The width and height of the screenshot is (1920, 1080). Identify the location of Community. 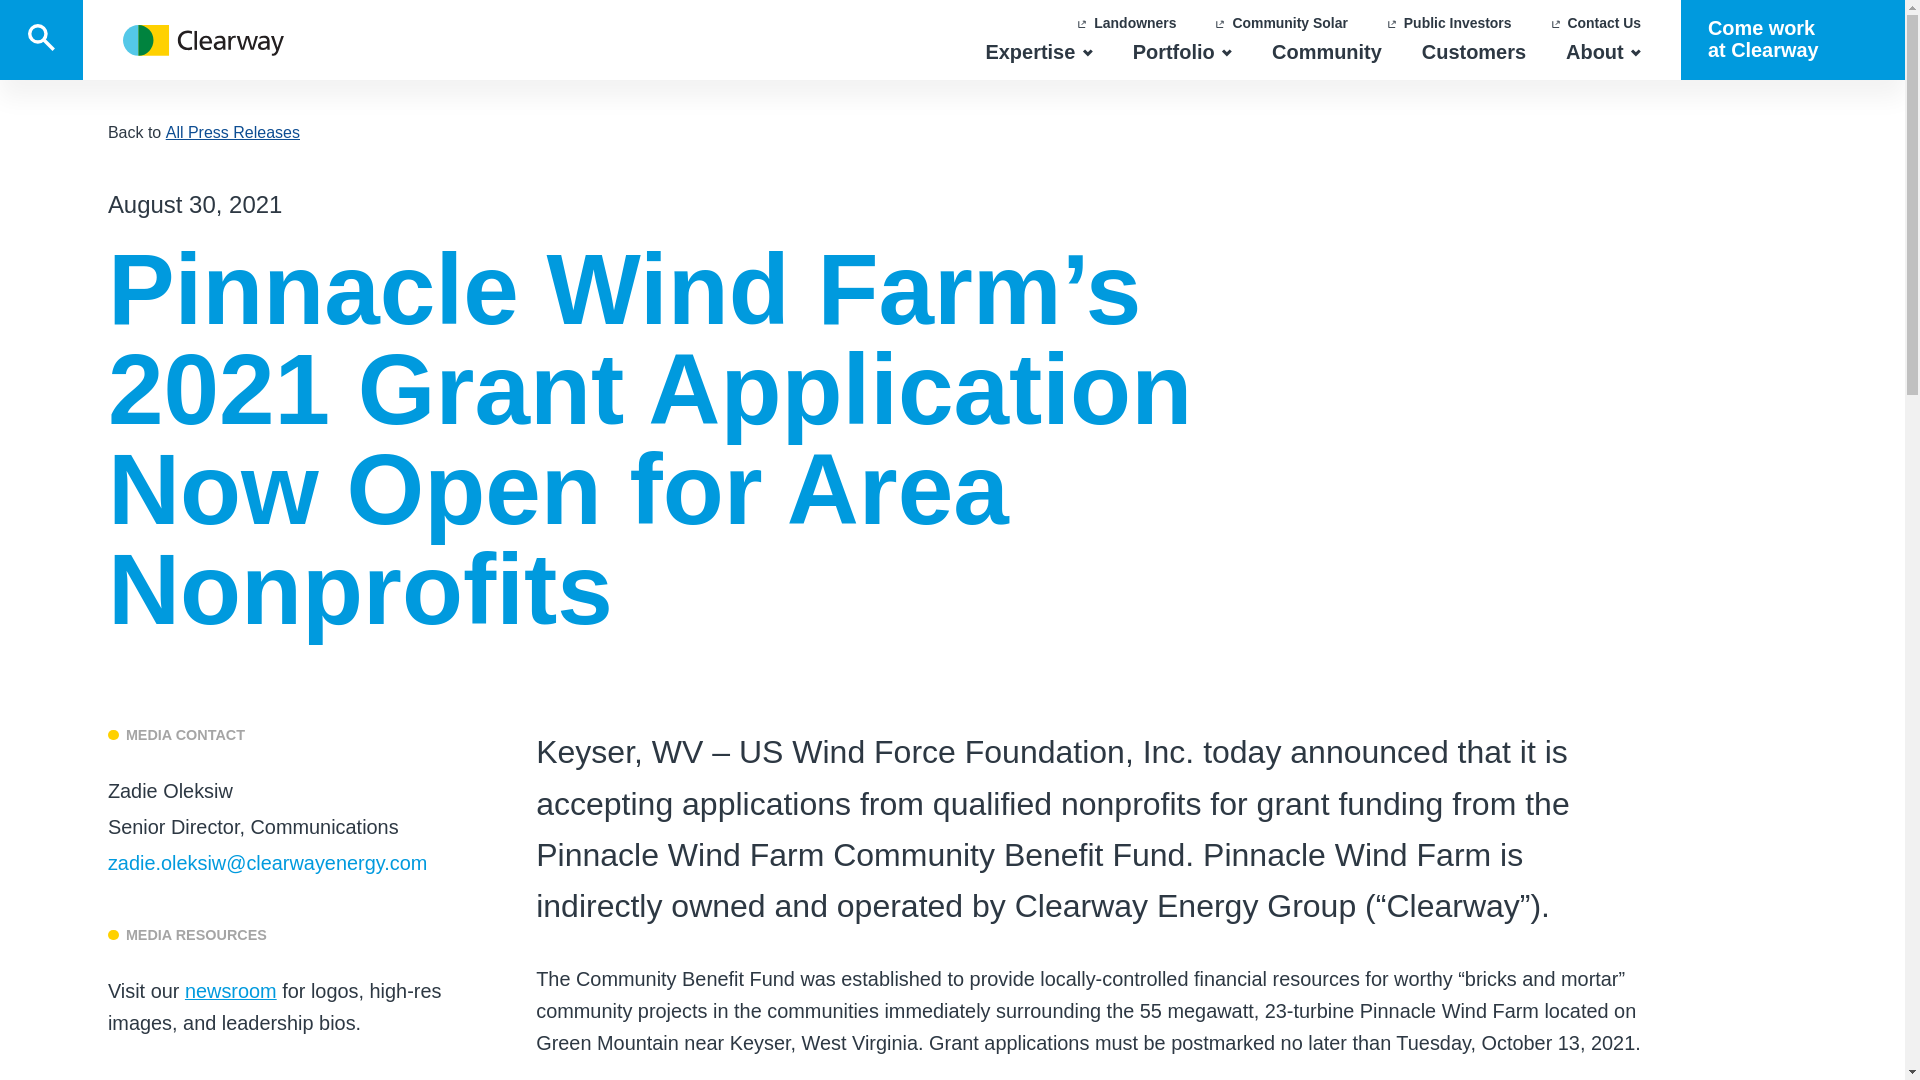
(1326, 52).